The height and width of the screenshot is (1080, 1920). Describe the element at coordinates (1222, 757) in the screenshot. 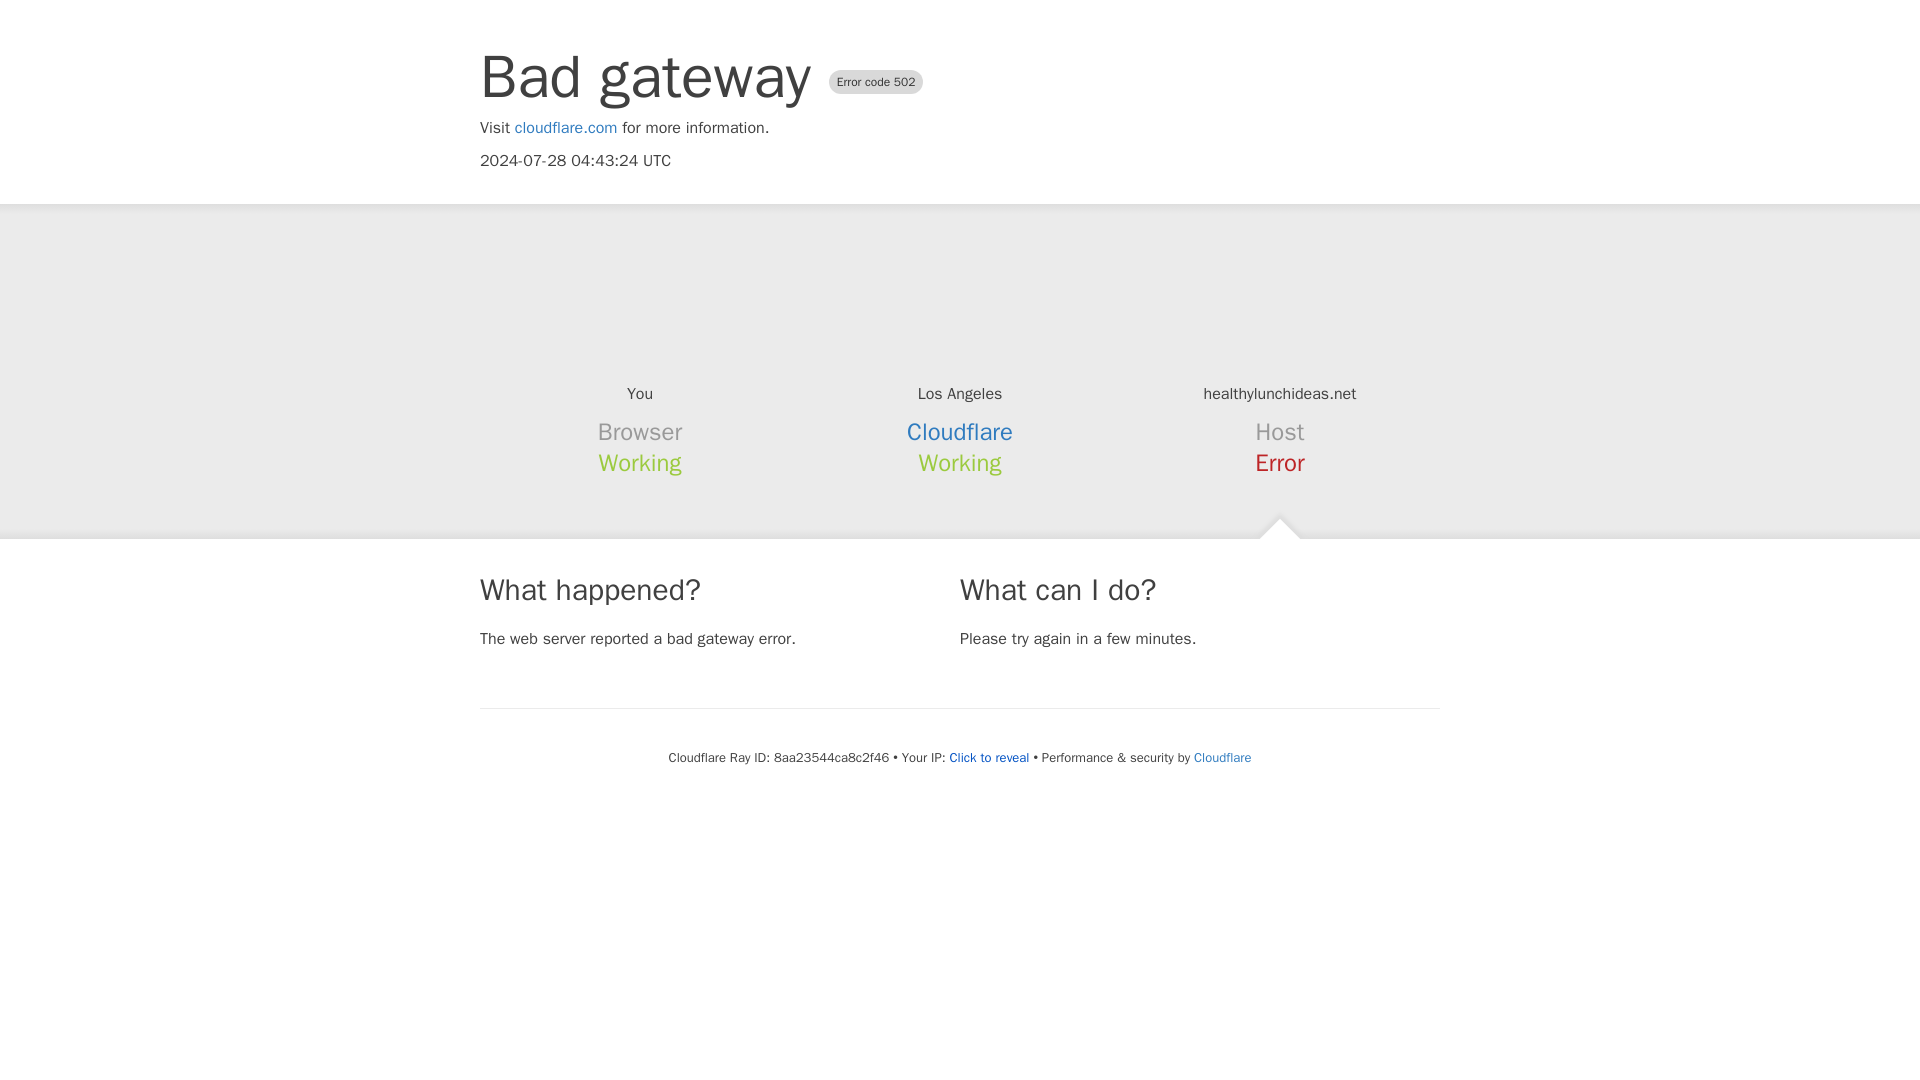

I see `Cloudflare` at that location.